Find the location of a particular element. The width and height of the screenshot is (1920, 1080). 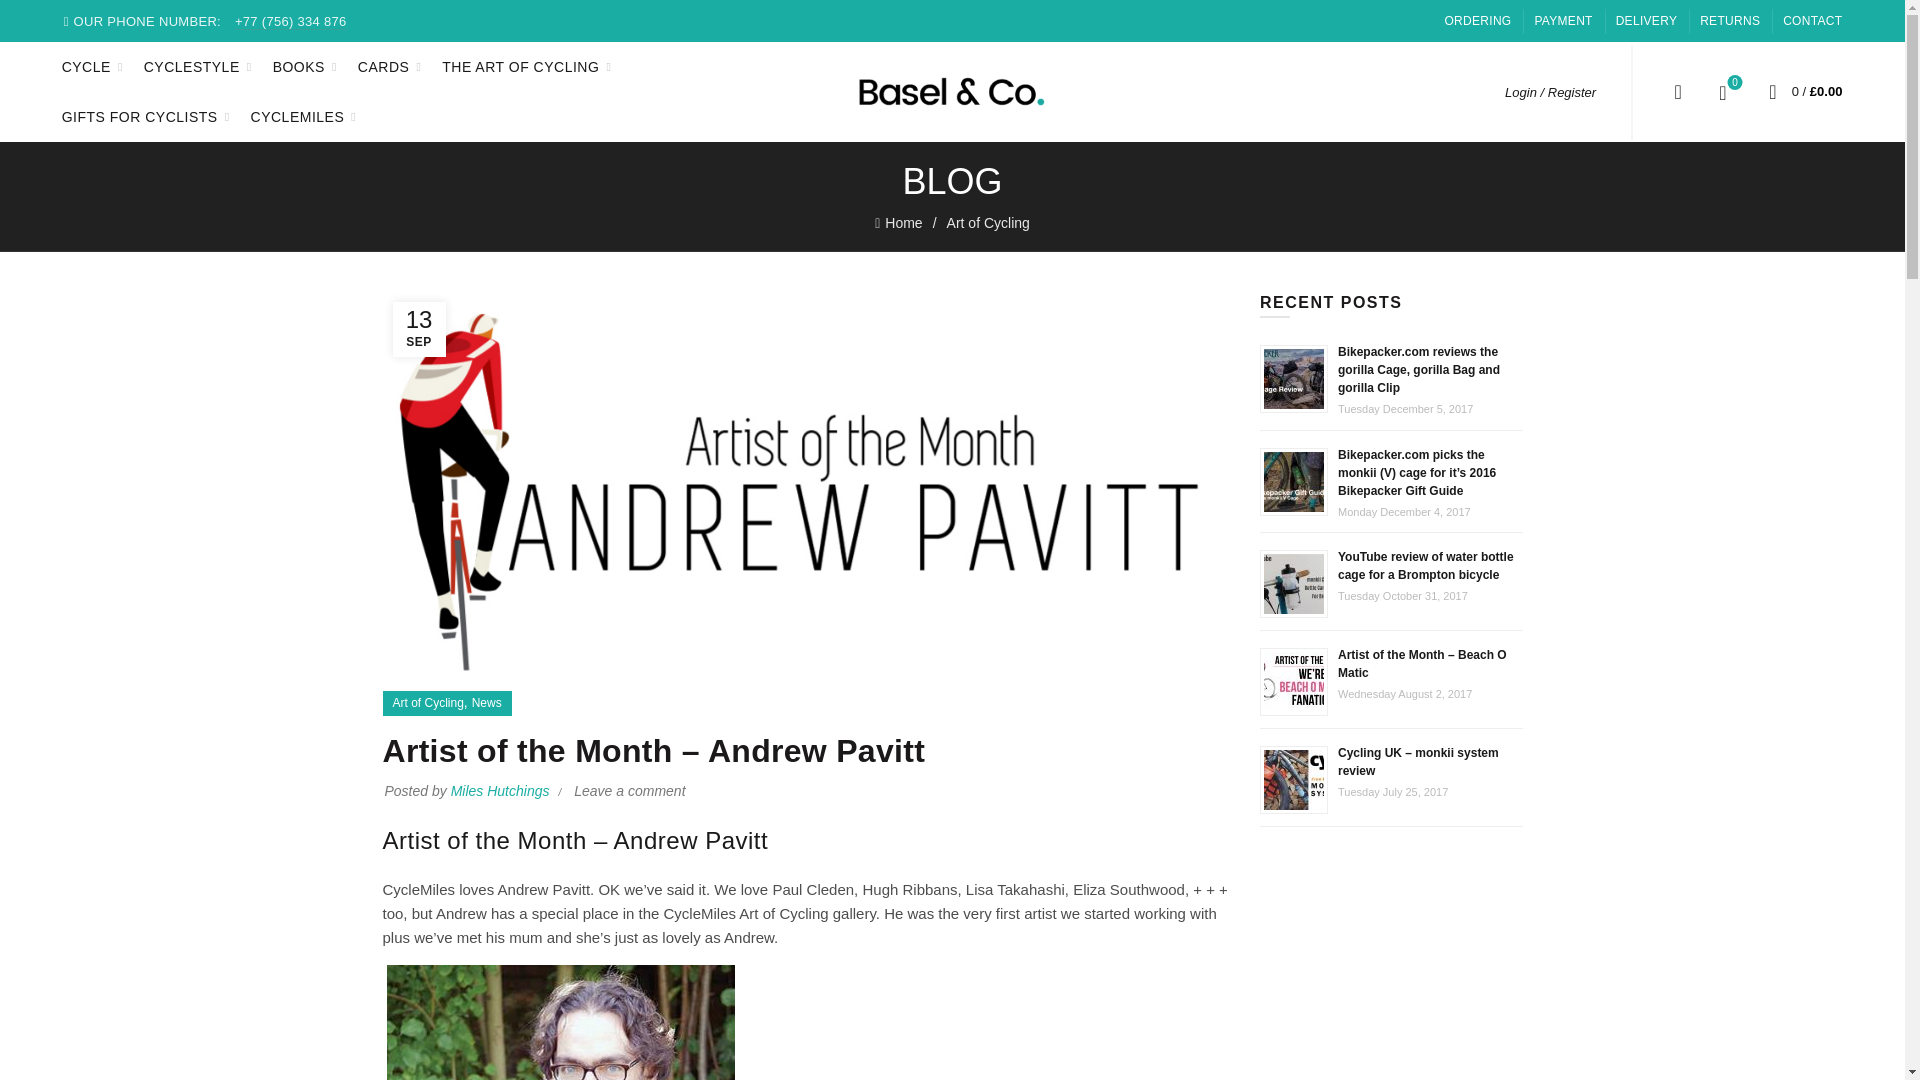

CYCLESTYLE is located at coordinates (192, 66).